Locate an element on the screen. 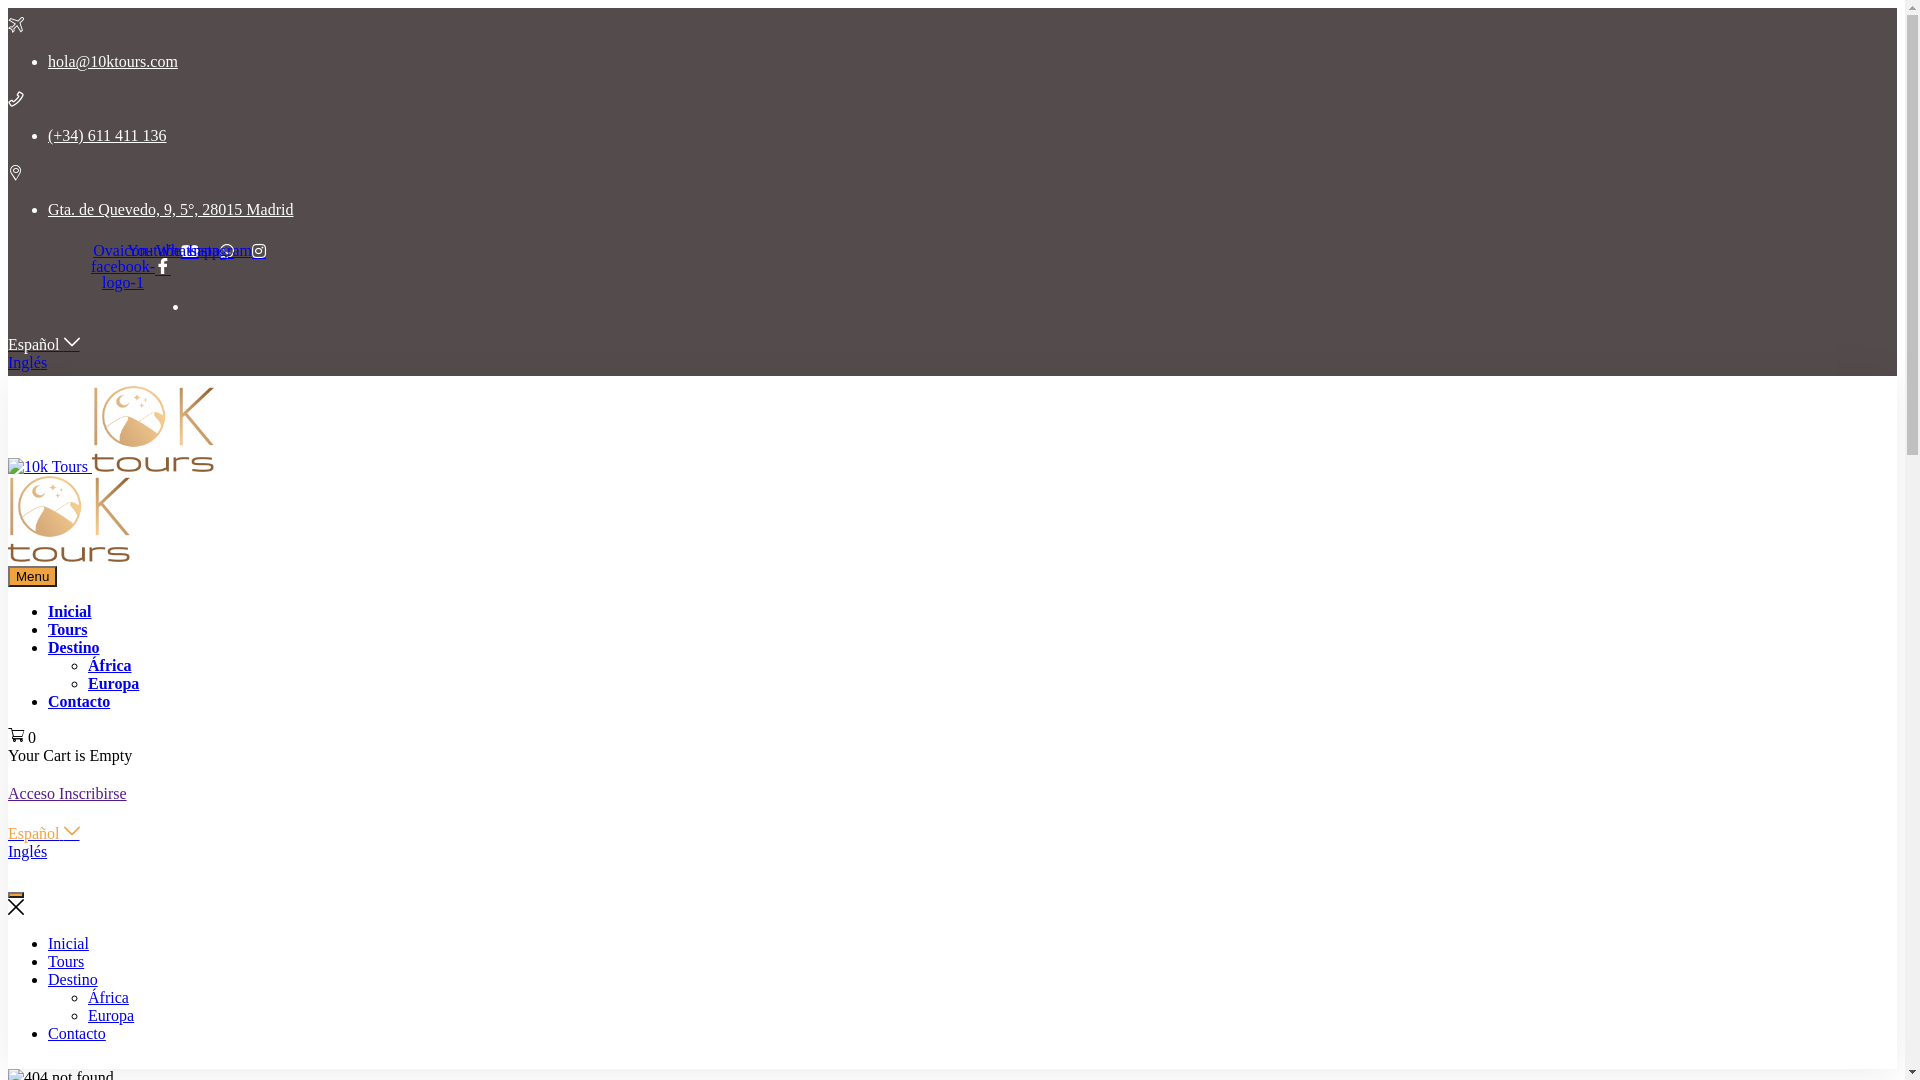  Destino is located at coordinates (73, 980).